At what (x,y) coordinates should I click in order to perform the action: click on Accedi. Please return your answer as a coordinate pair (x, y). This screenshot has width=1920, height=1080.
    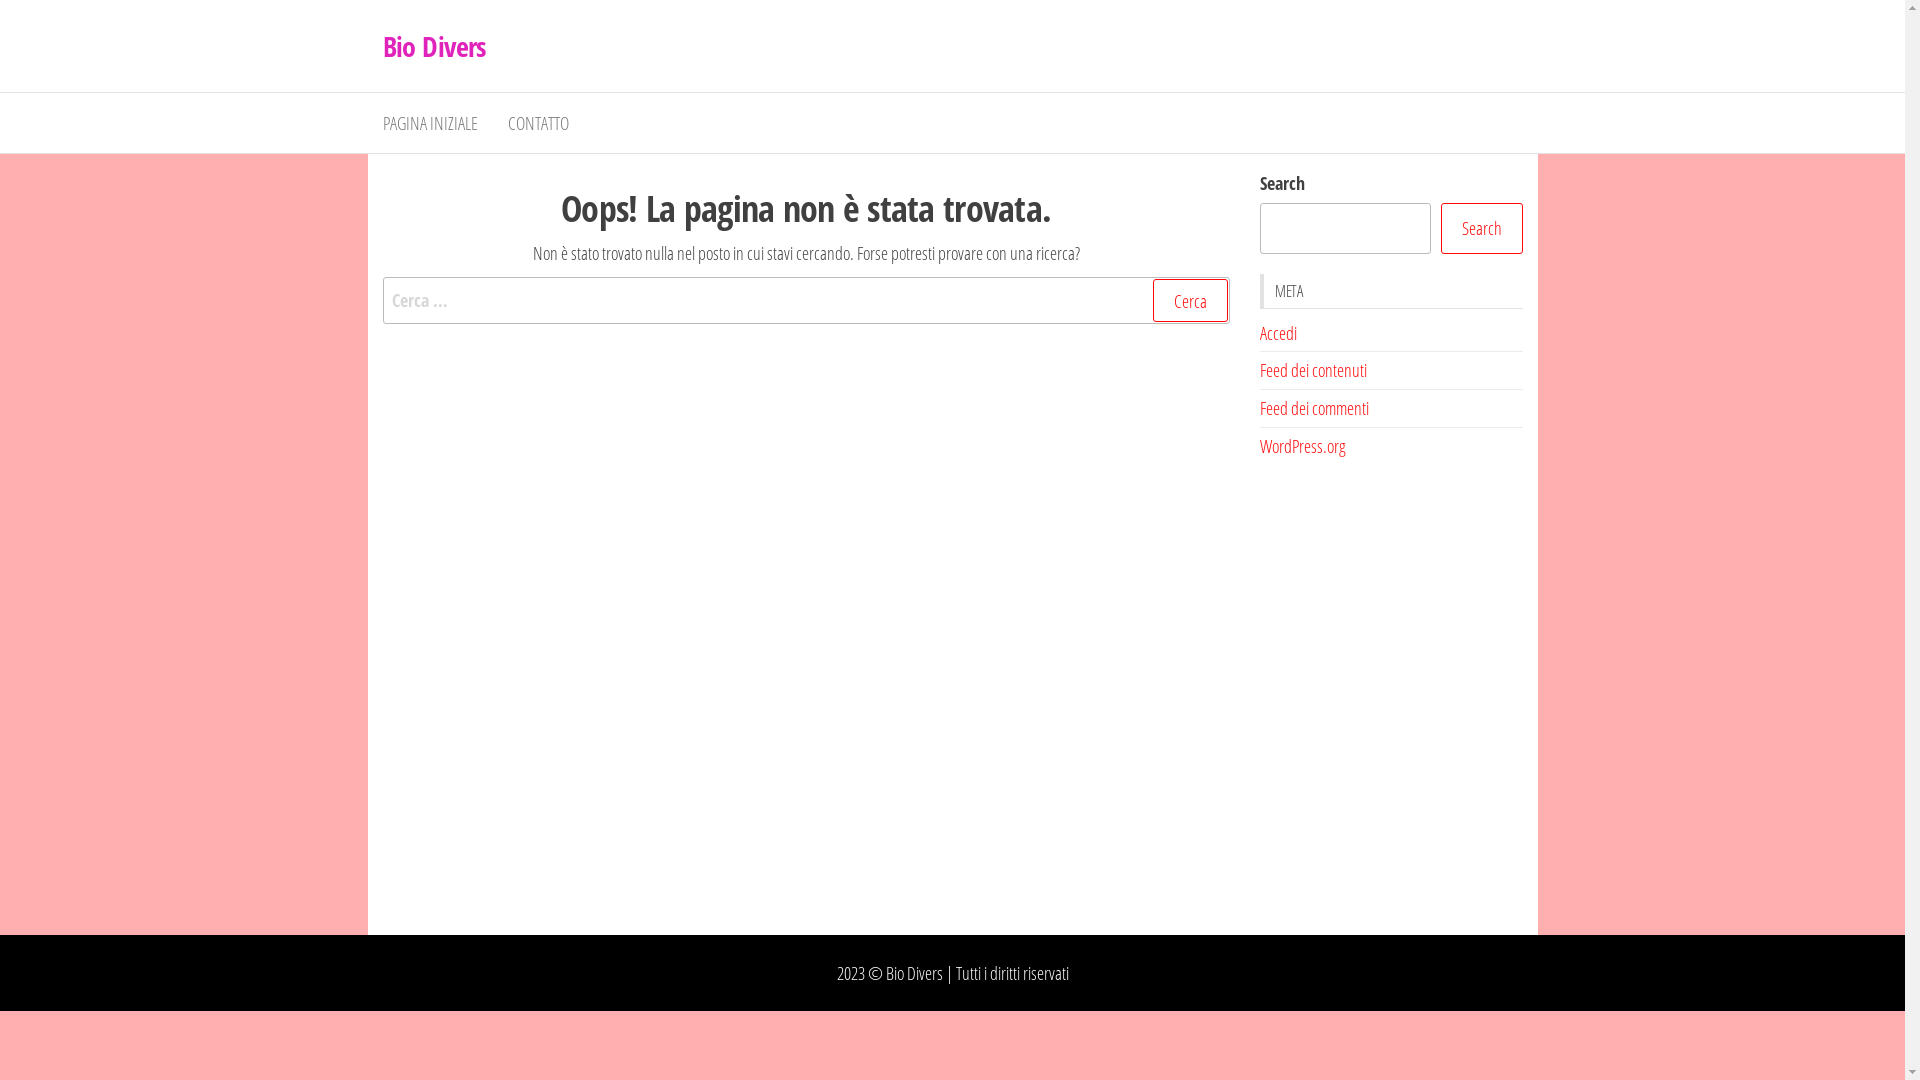
    Looking at the image, I should click on (1278, 333).